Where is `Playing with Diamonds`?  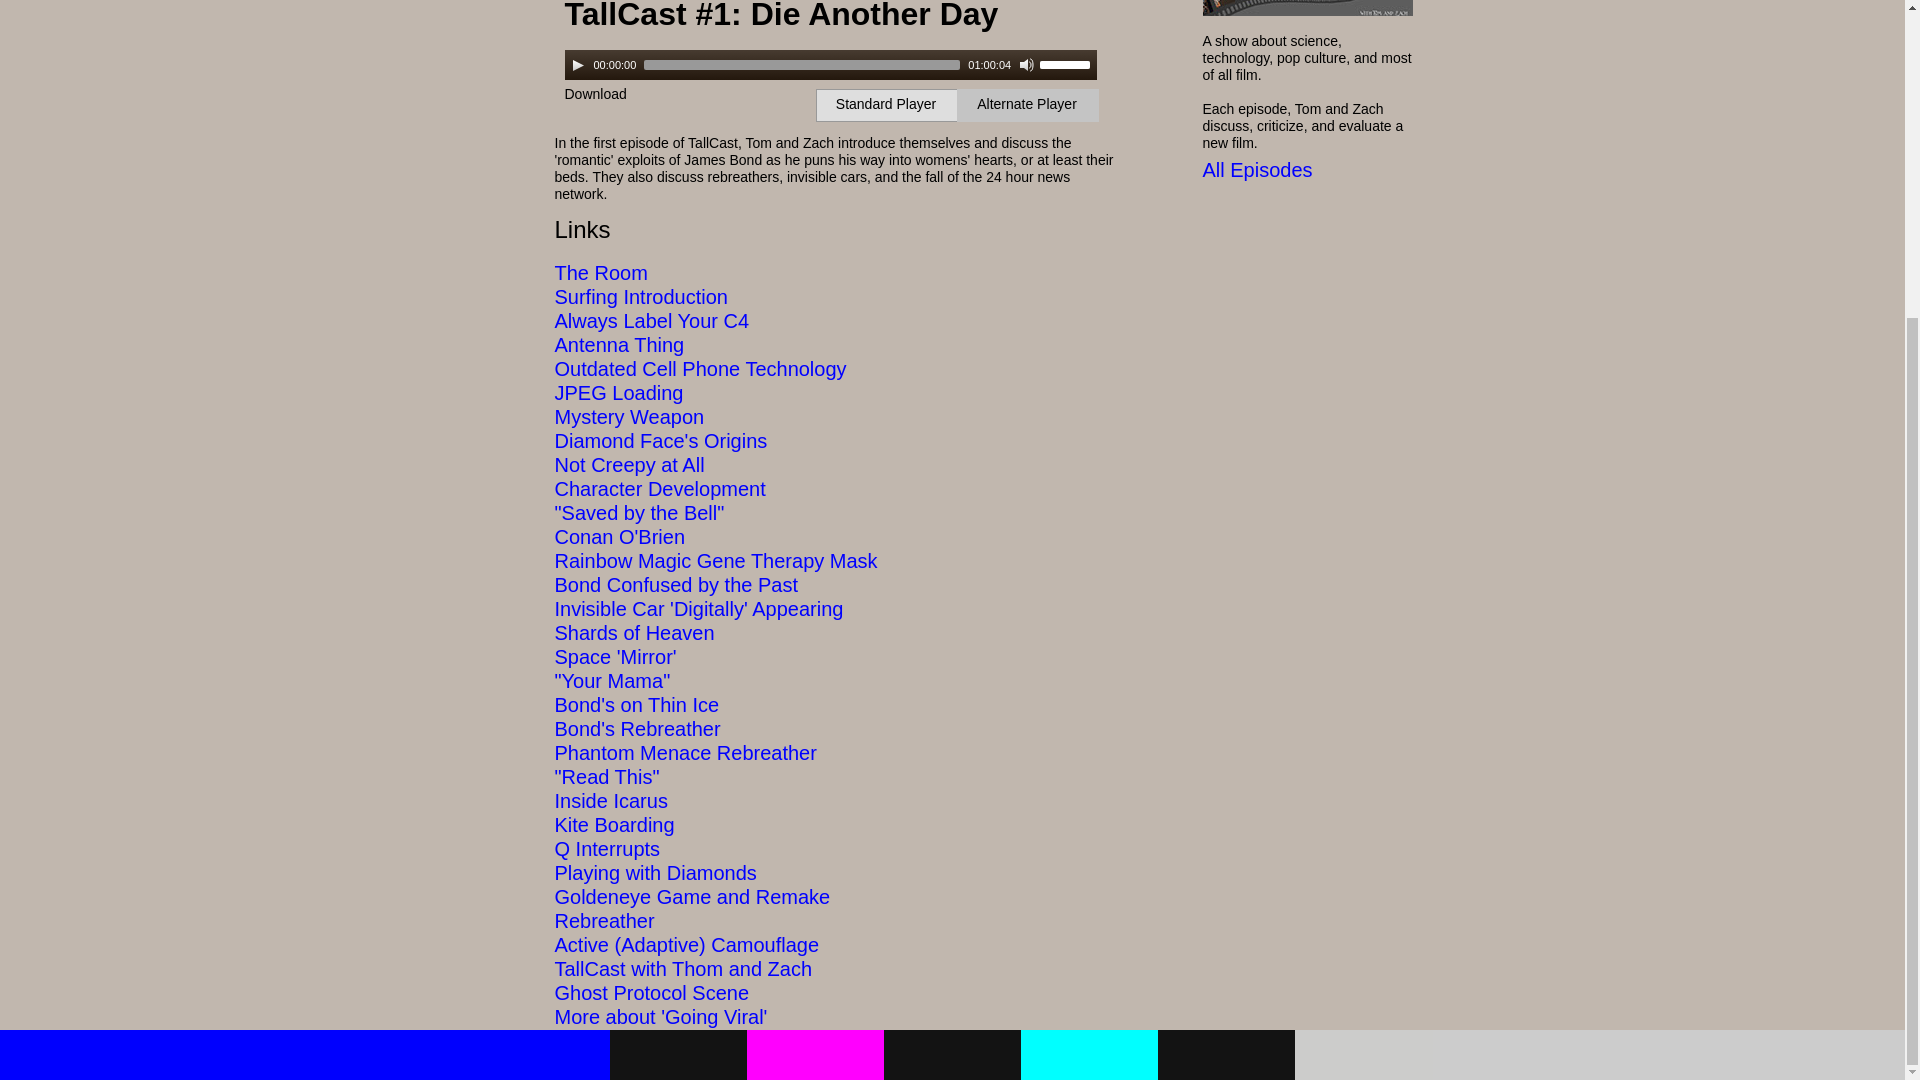 Playing with Diamonds is located at coordinates (655, 872).